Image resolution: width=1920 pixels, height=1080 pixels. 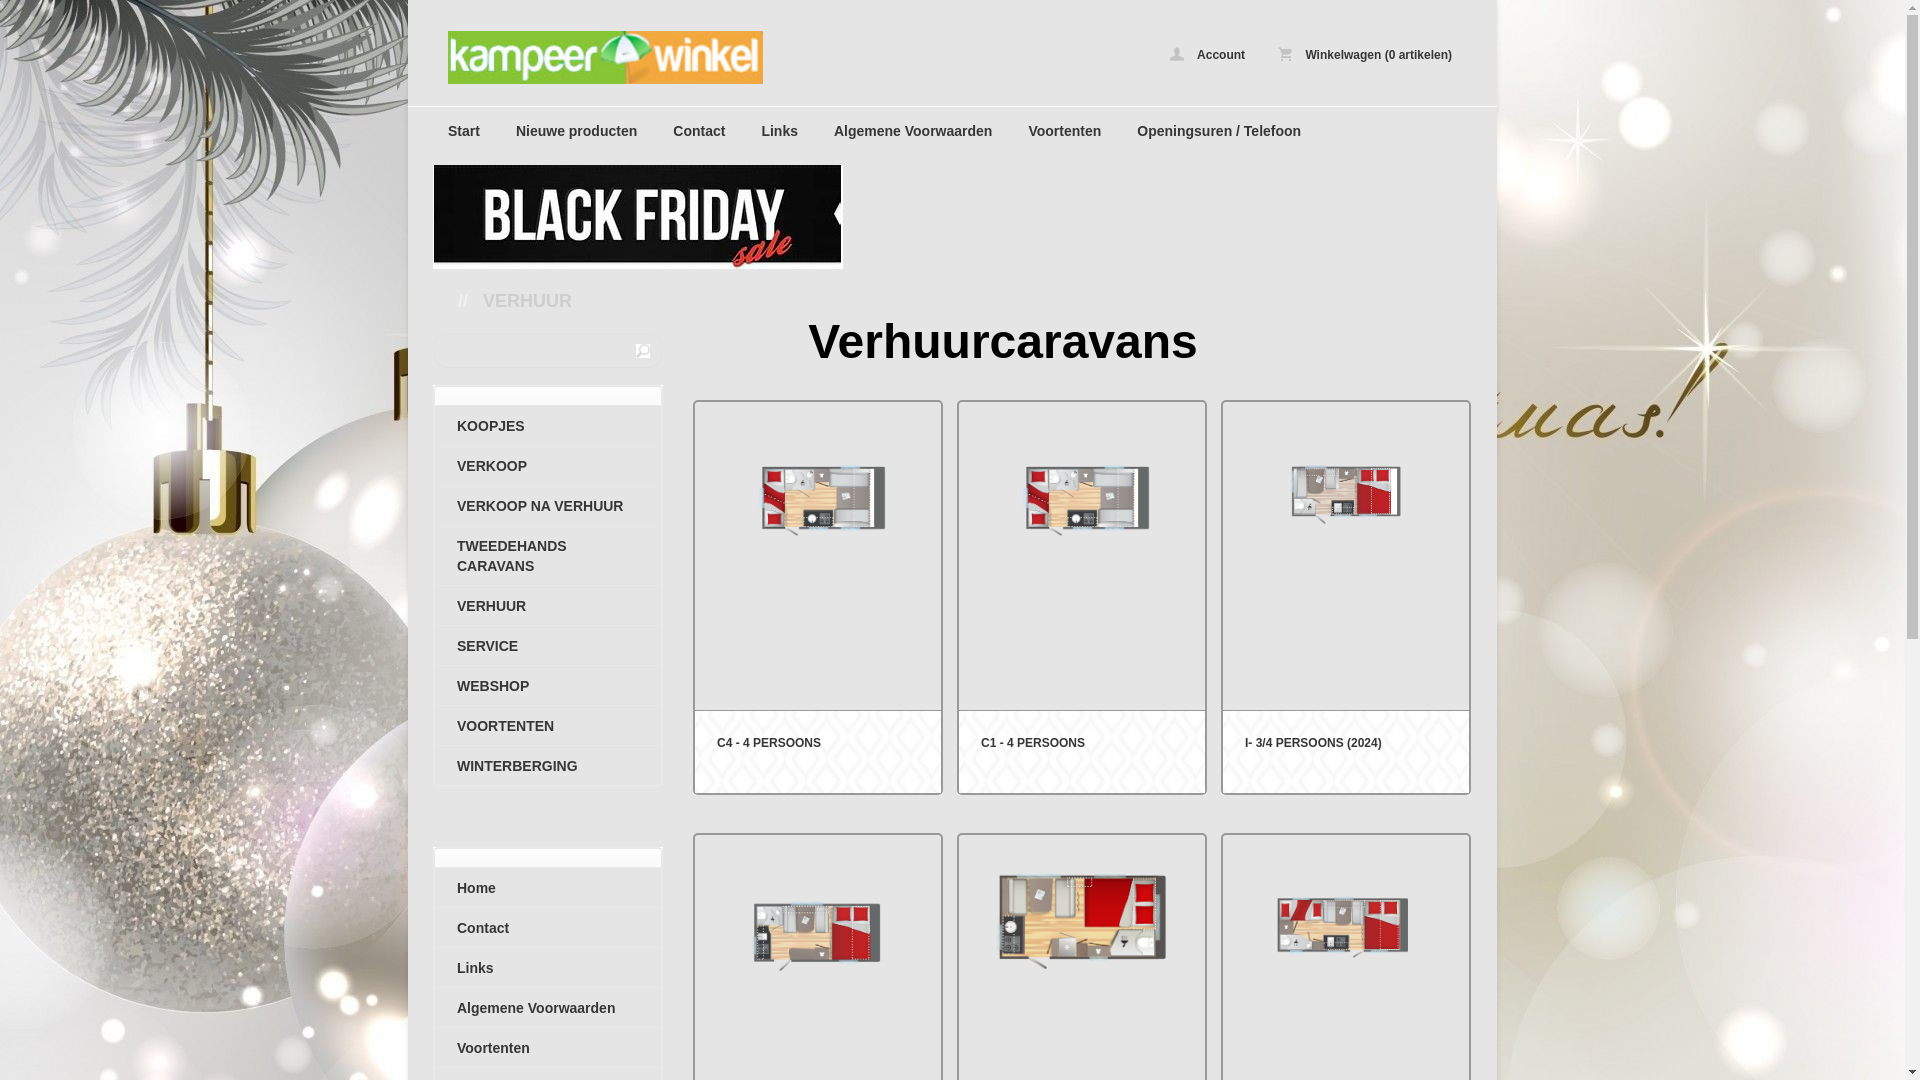 I want to click on Zoeken, so click(x=643, y=350).